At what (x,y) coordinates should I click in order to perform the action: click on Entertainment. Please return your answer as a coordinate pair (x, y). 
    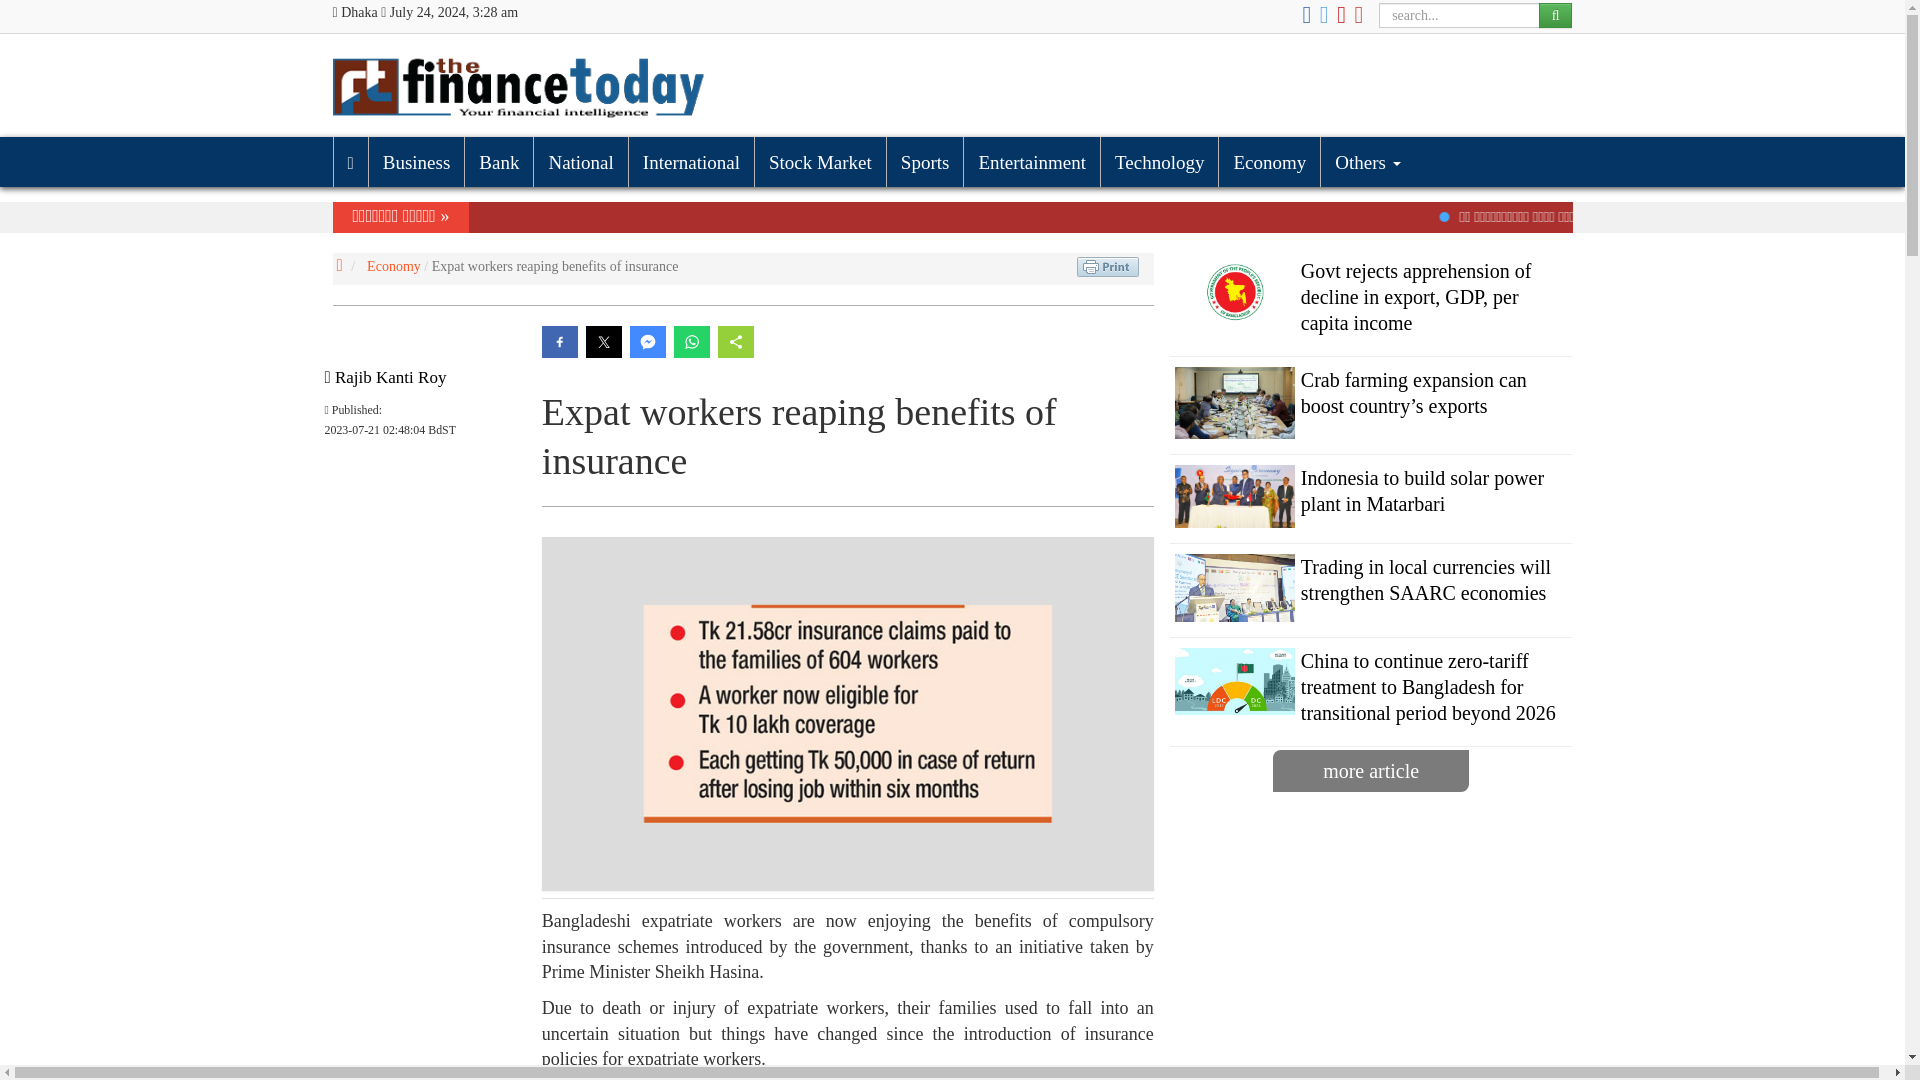
    Looking at the image, I should click on (1032, 162).